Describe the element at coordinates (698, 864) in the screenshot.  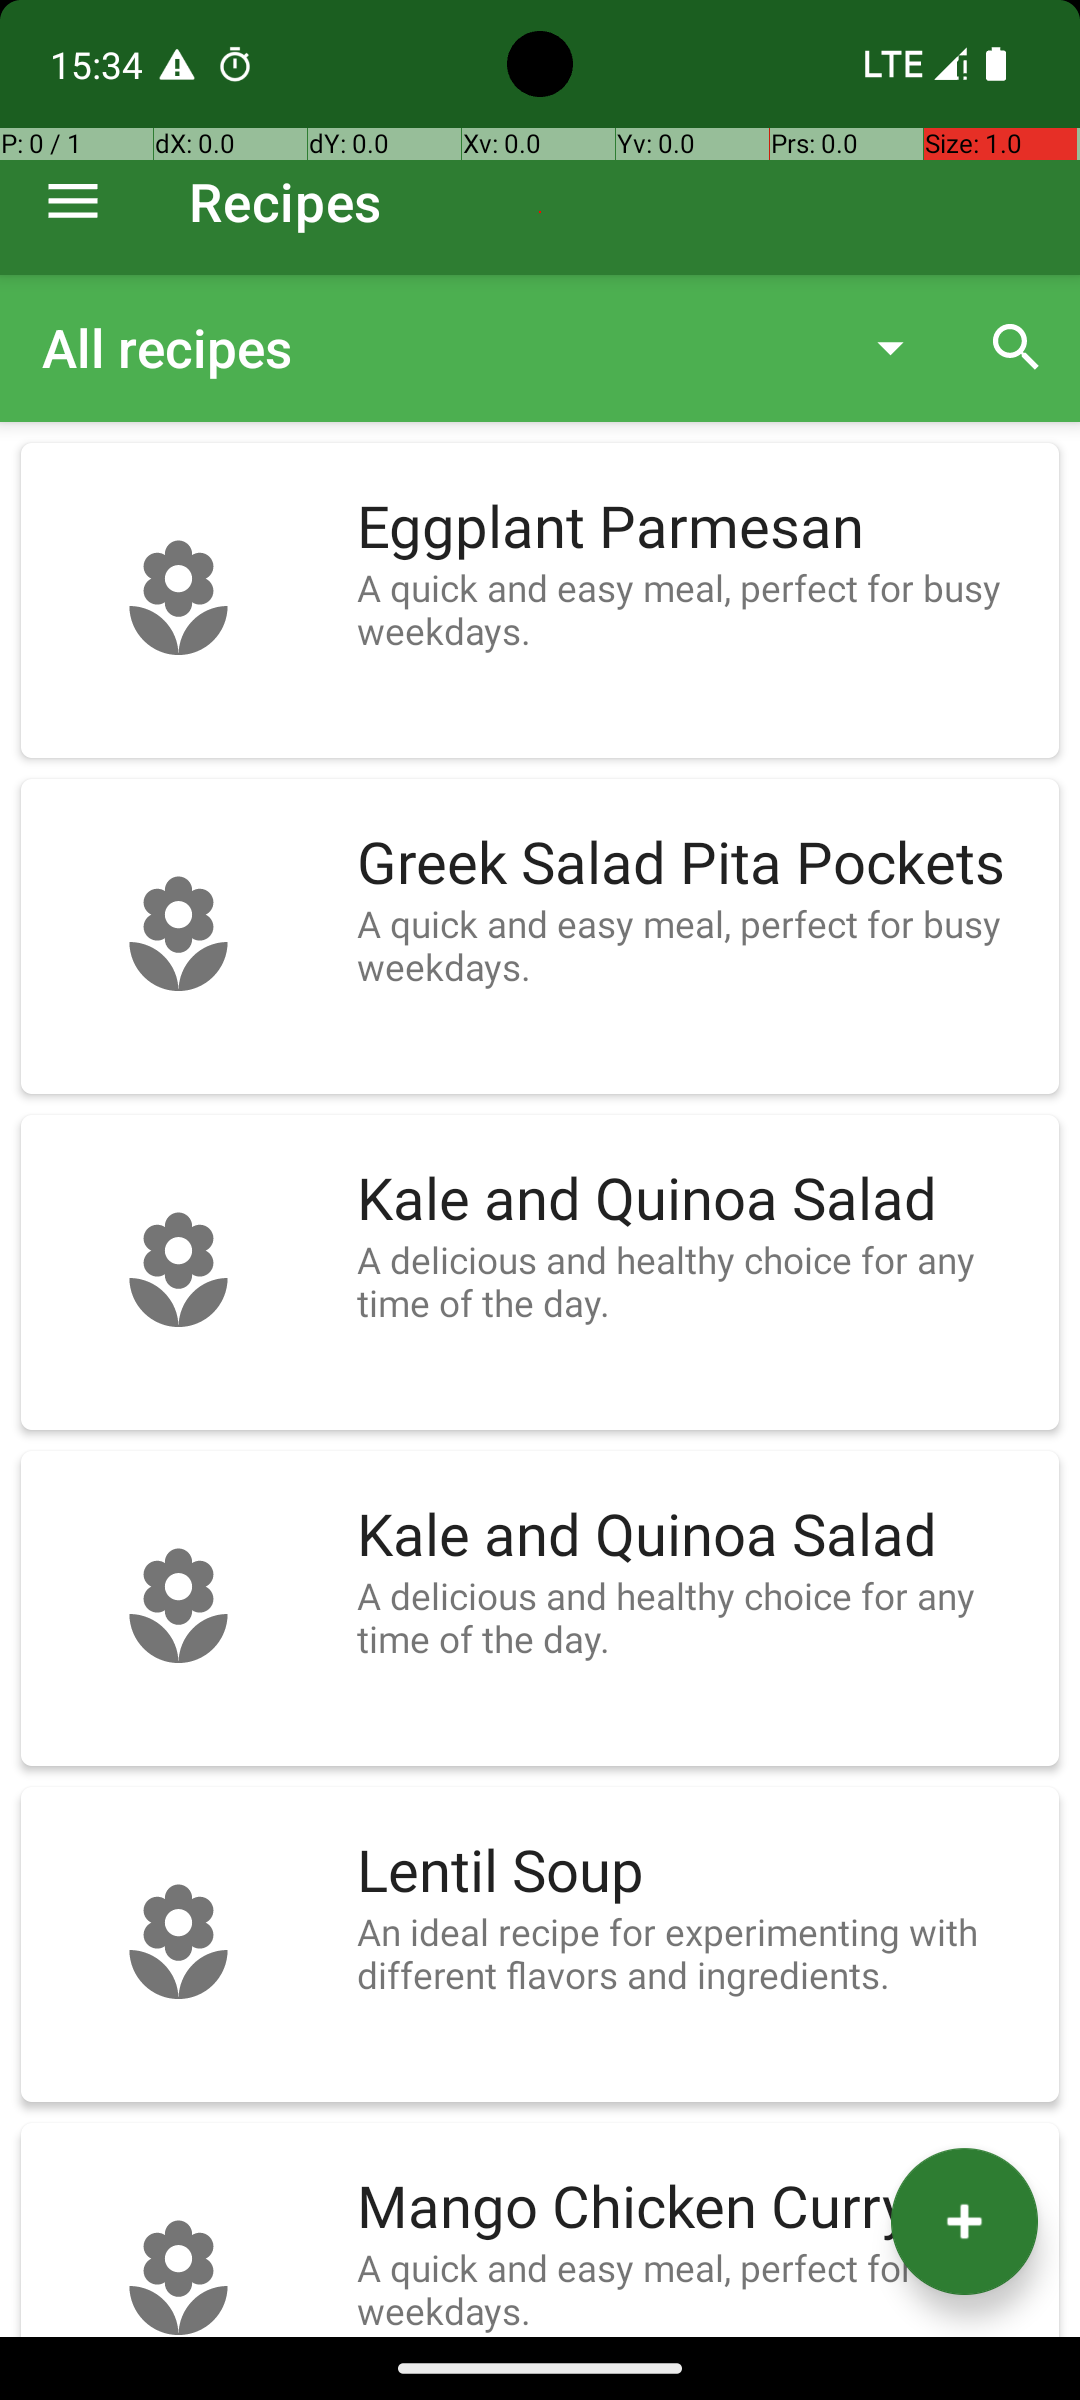
I see `Greek Salad Pita Pockets` at that location.